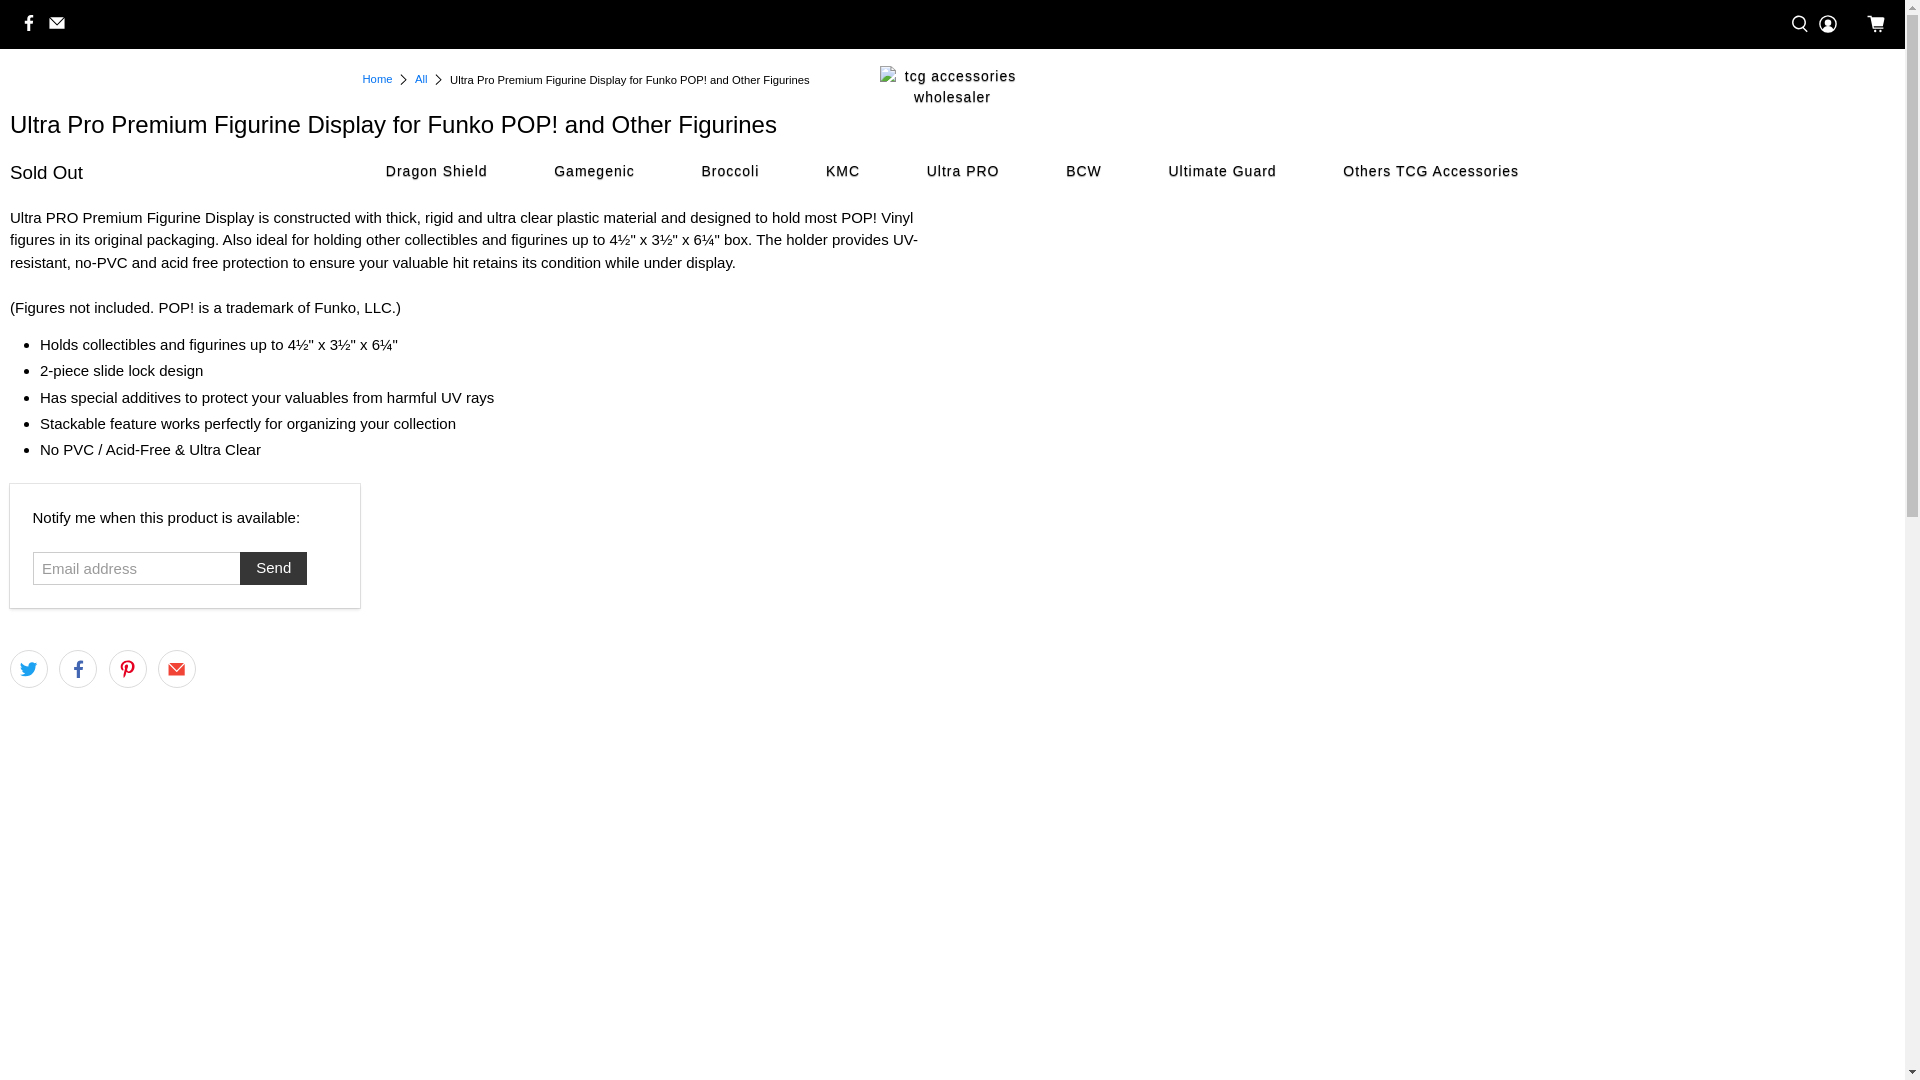 This screenshot has height=1080, width=1920. What do you see at coordinates (436, 170) in the screenshot?
I see `Dragon Shield` at bounding box center [436, 170].